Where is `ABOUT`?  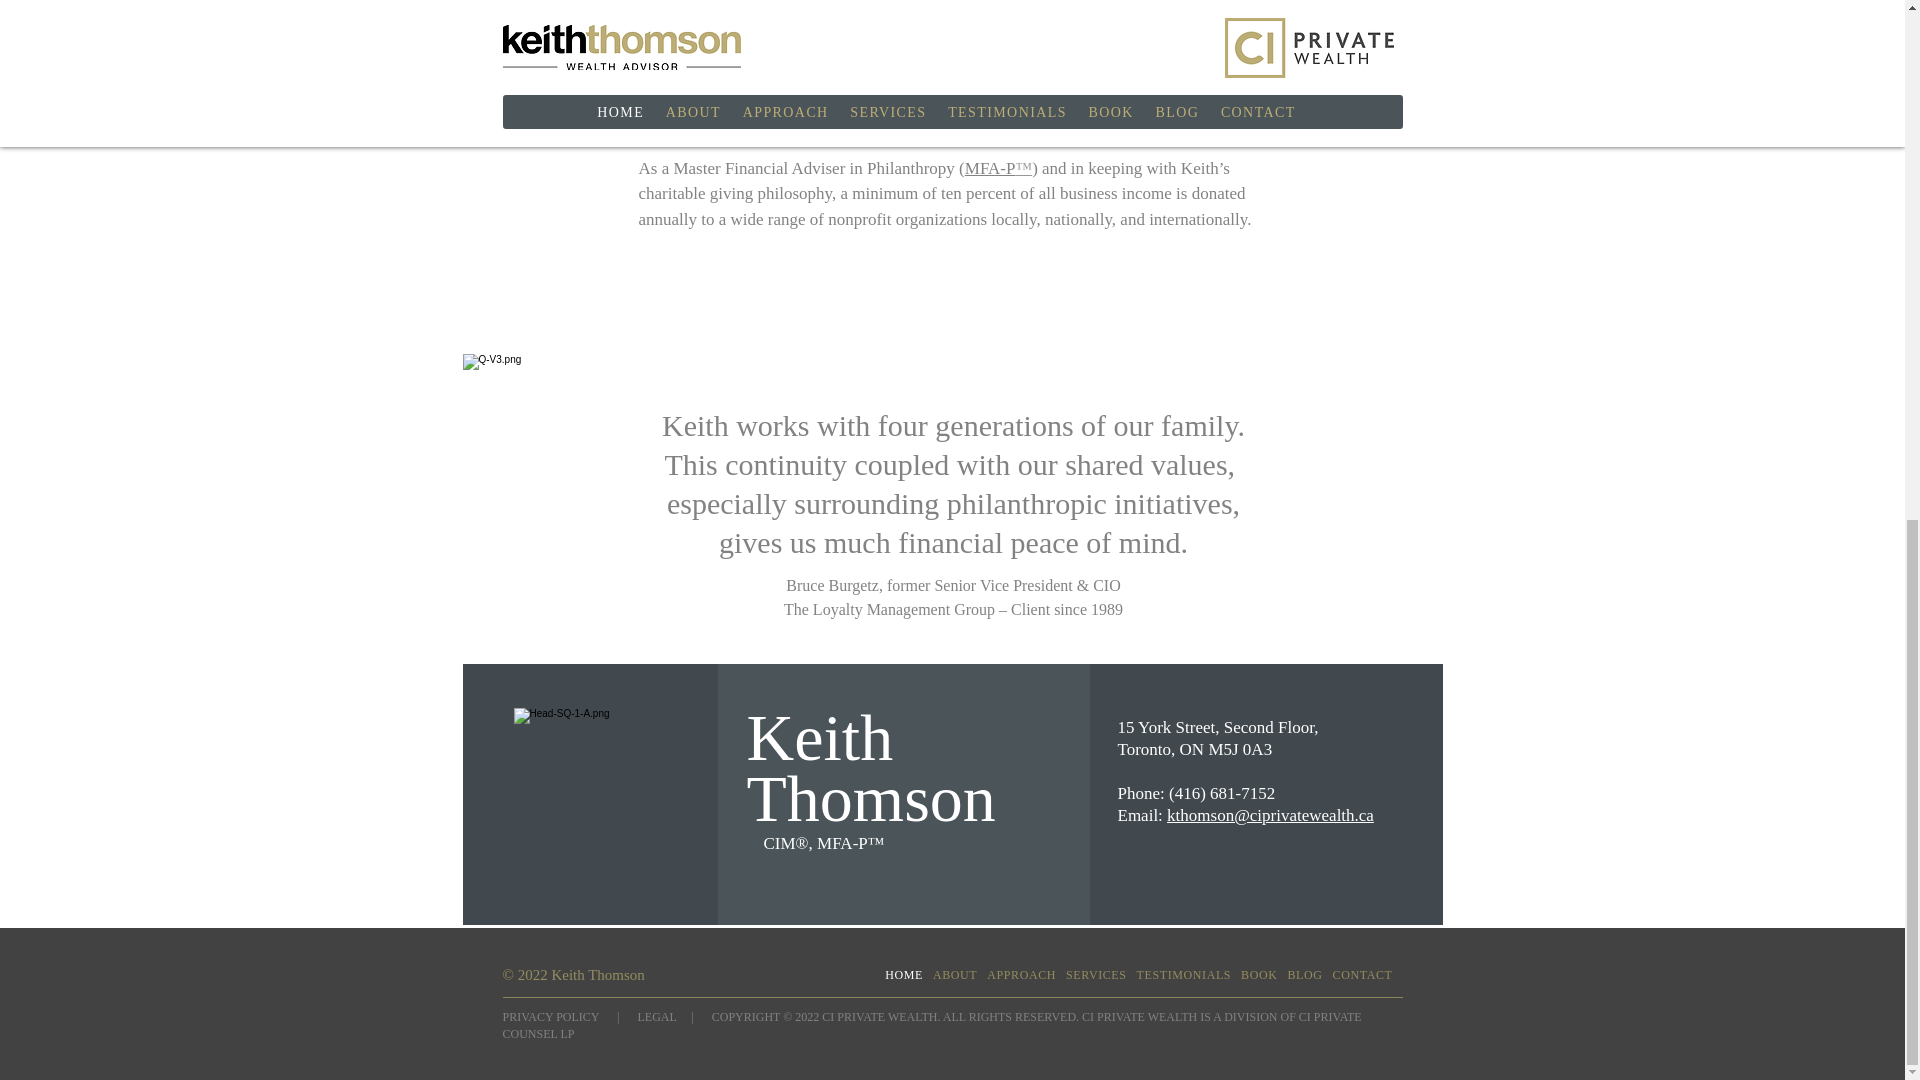 ABOUT is located at coordinates (955, 974).